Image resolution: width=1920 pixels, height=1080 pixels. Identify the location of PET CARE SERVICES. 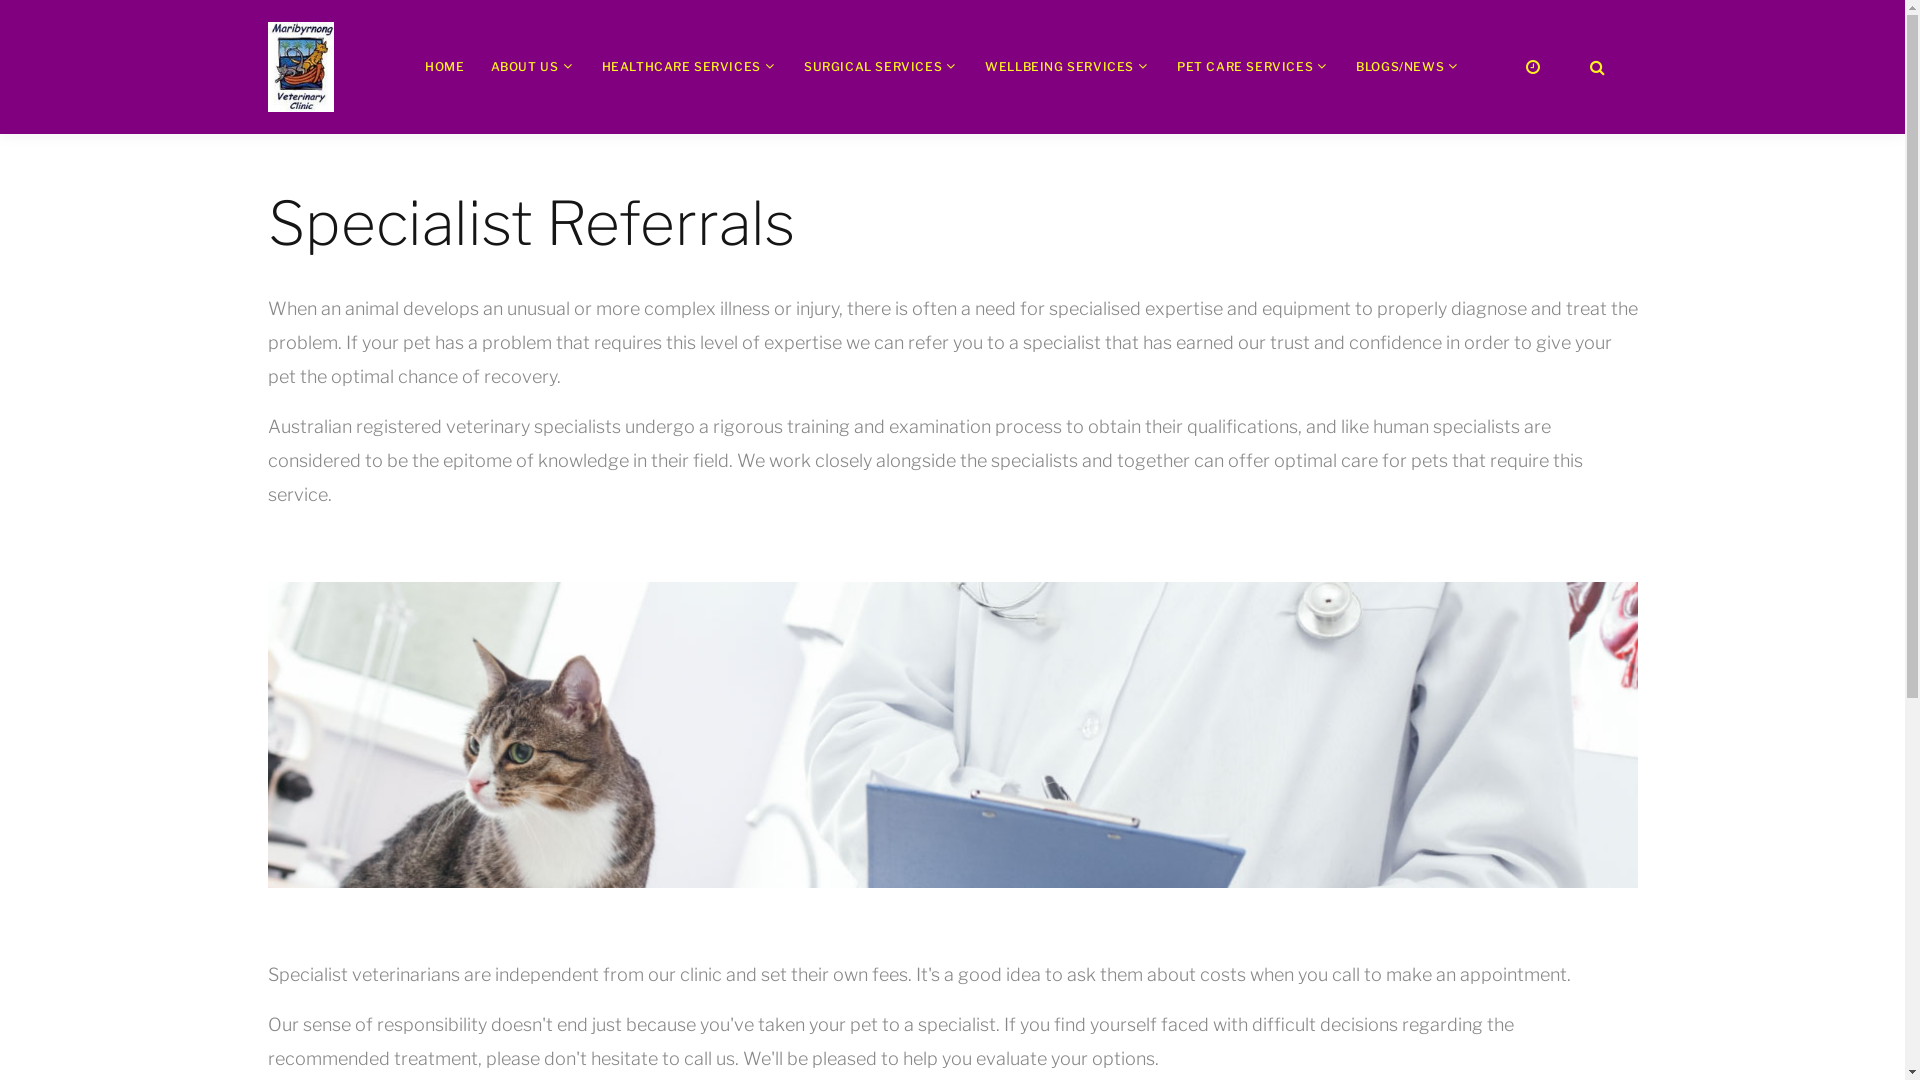
(1245, 66).